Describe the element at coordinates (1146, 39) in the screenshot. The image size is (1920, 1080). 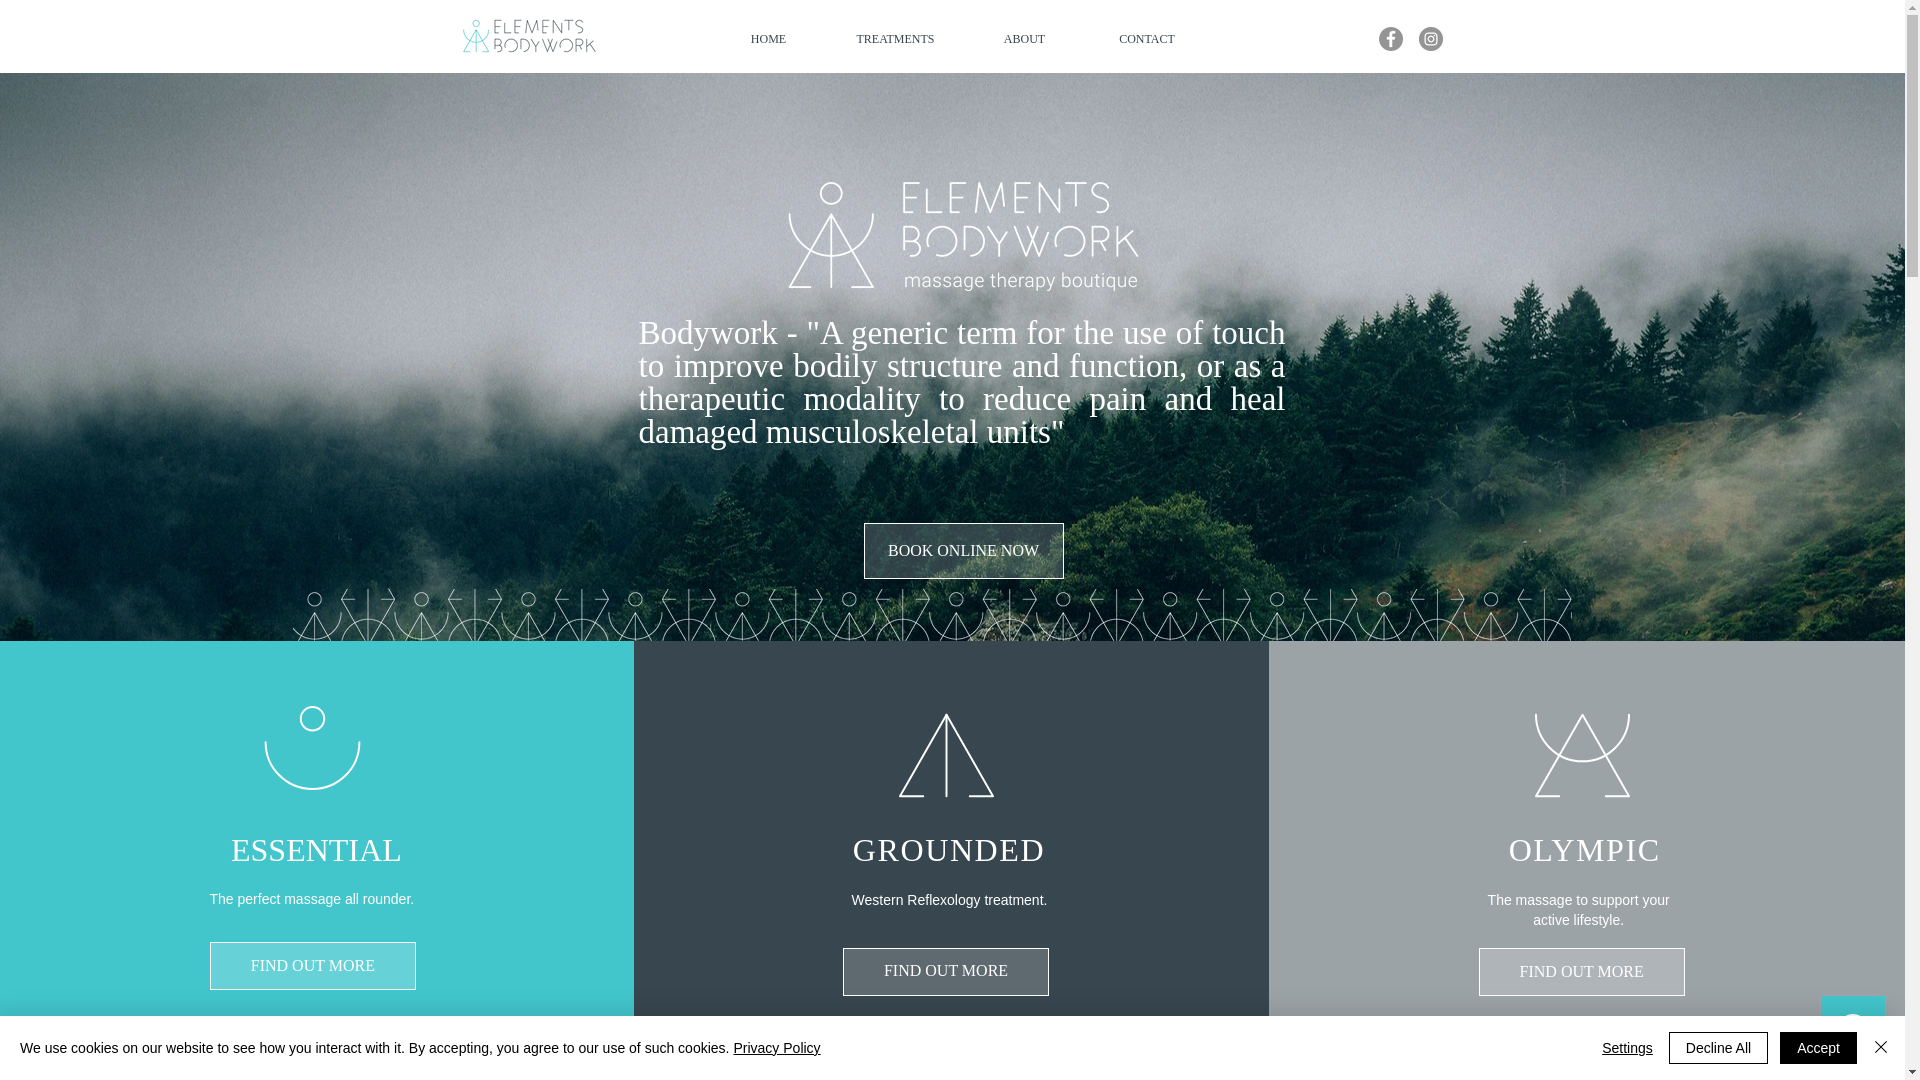
I see `CONTACT` at that location.